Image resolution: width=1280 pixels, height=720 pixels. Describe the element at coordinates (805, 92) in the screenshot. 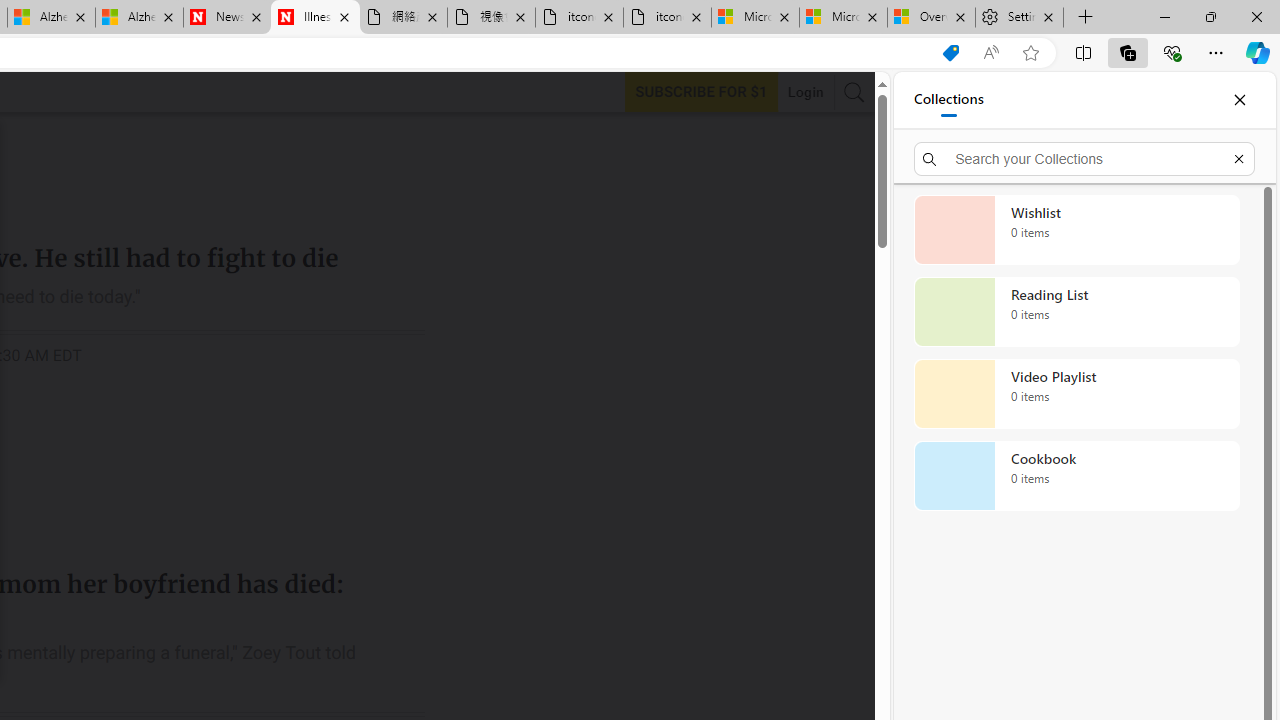

I see `Login` at that location.